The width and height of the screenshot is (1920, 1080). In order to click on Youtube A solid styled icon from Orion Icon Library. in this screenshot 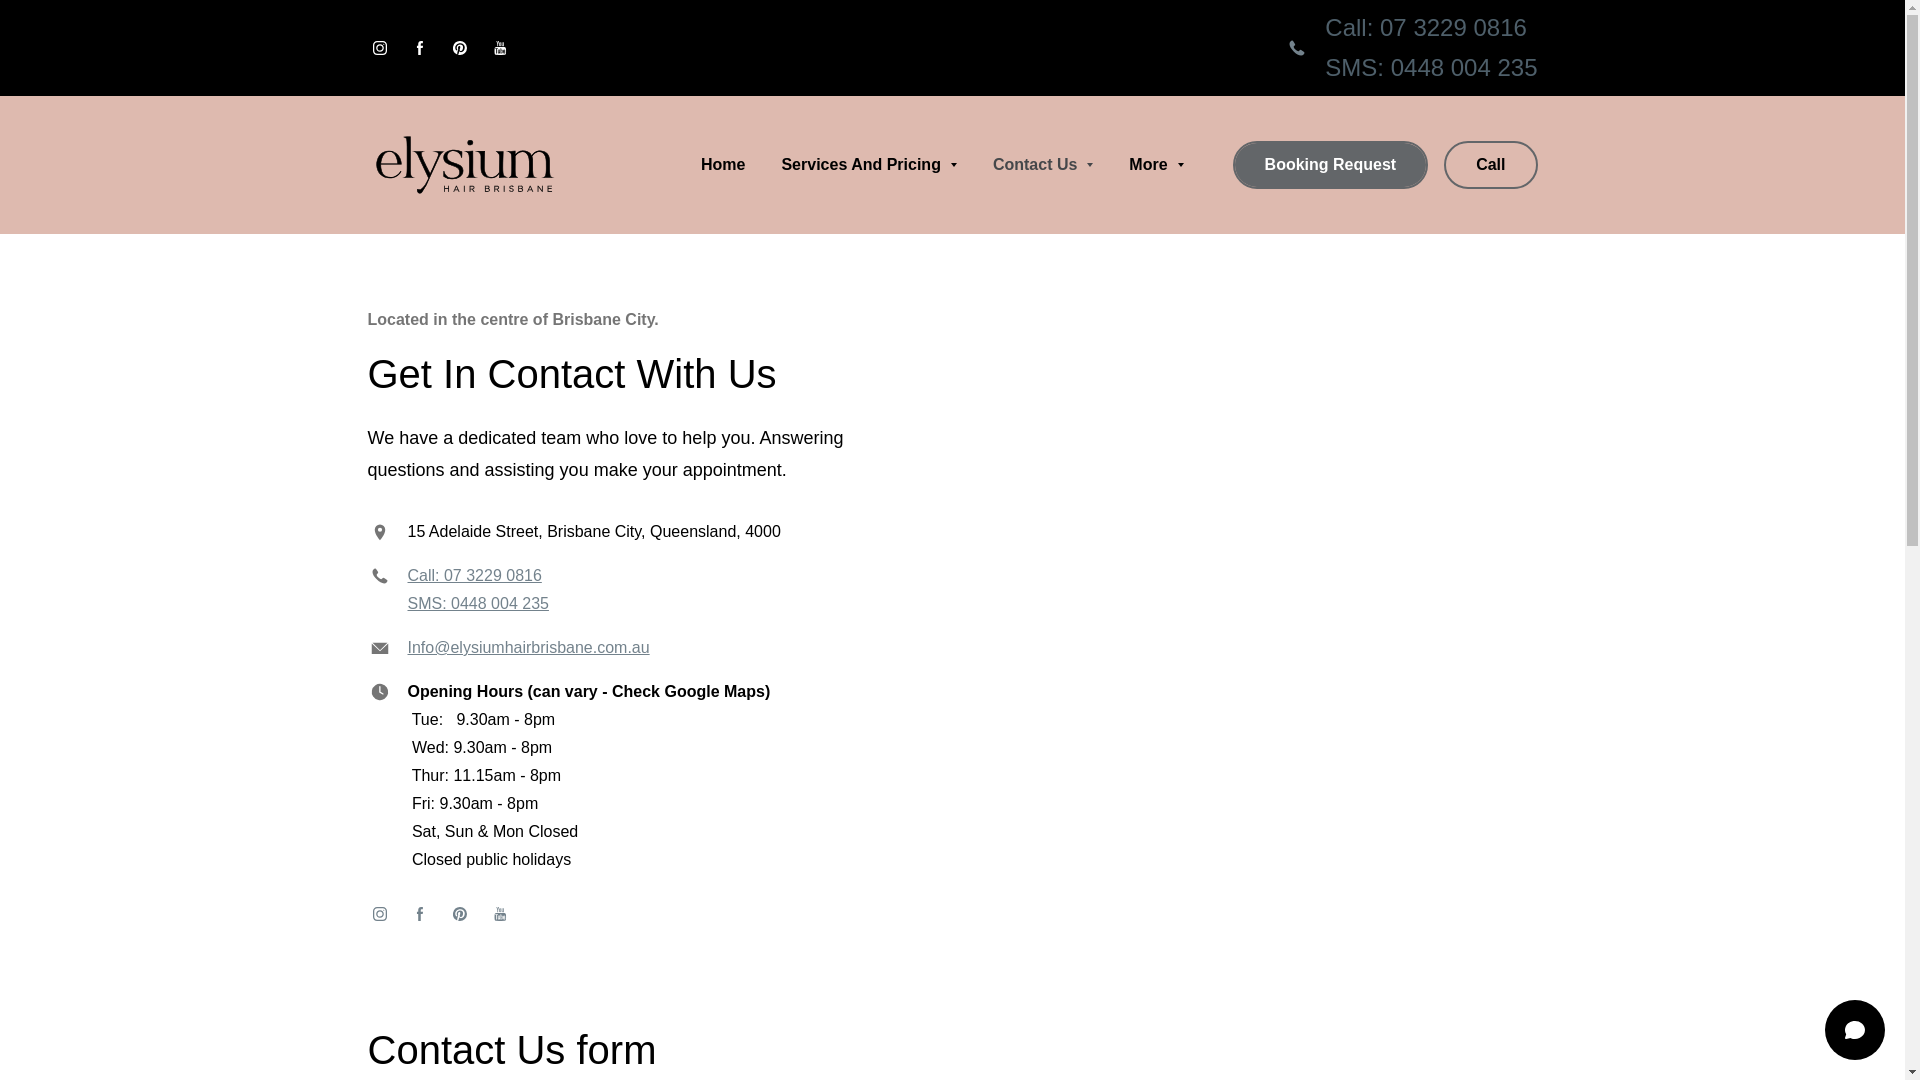, I will do `click(500, 914)`.